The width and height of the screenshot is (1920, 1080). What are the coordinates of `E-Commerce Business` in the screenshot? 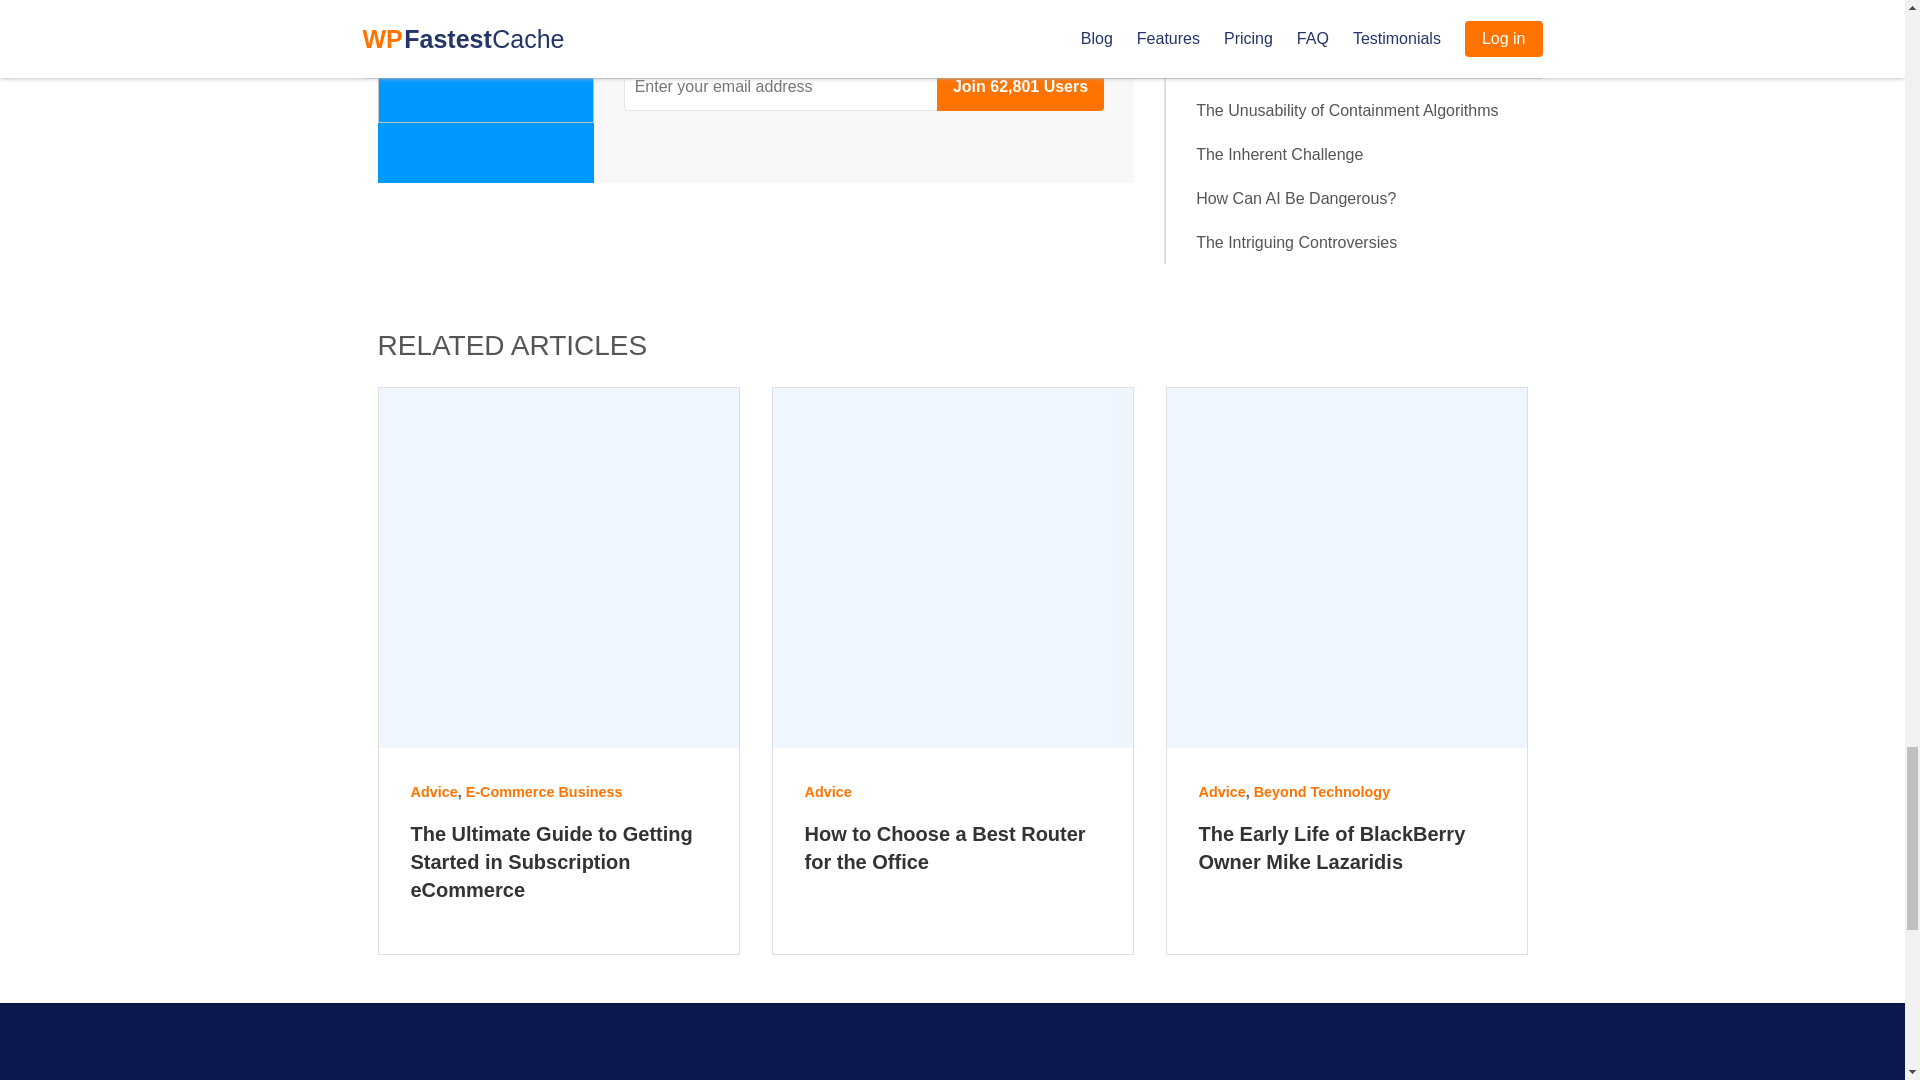 It's located at (544, 792).